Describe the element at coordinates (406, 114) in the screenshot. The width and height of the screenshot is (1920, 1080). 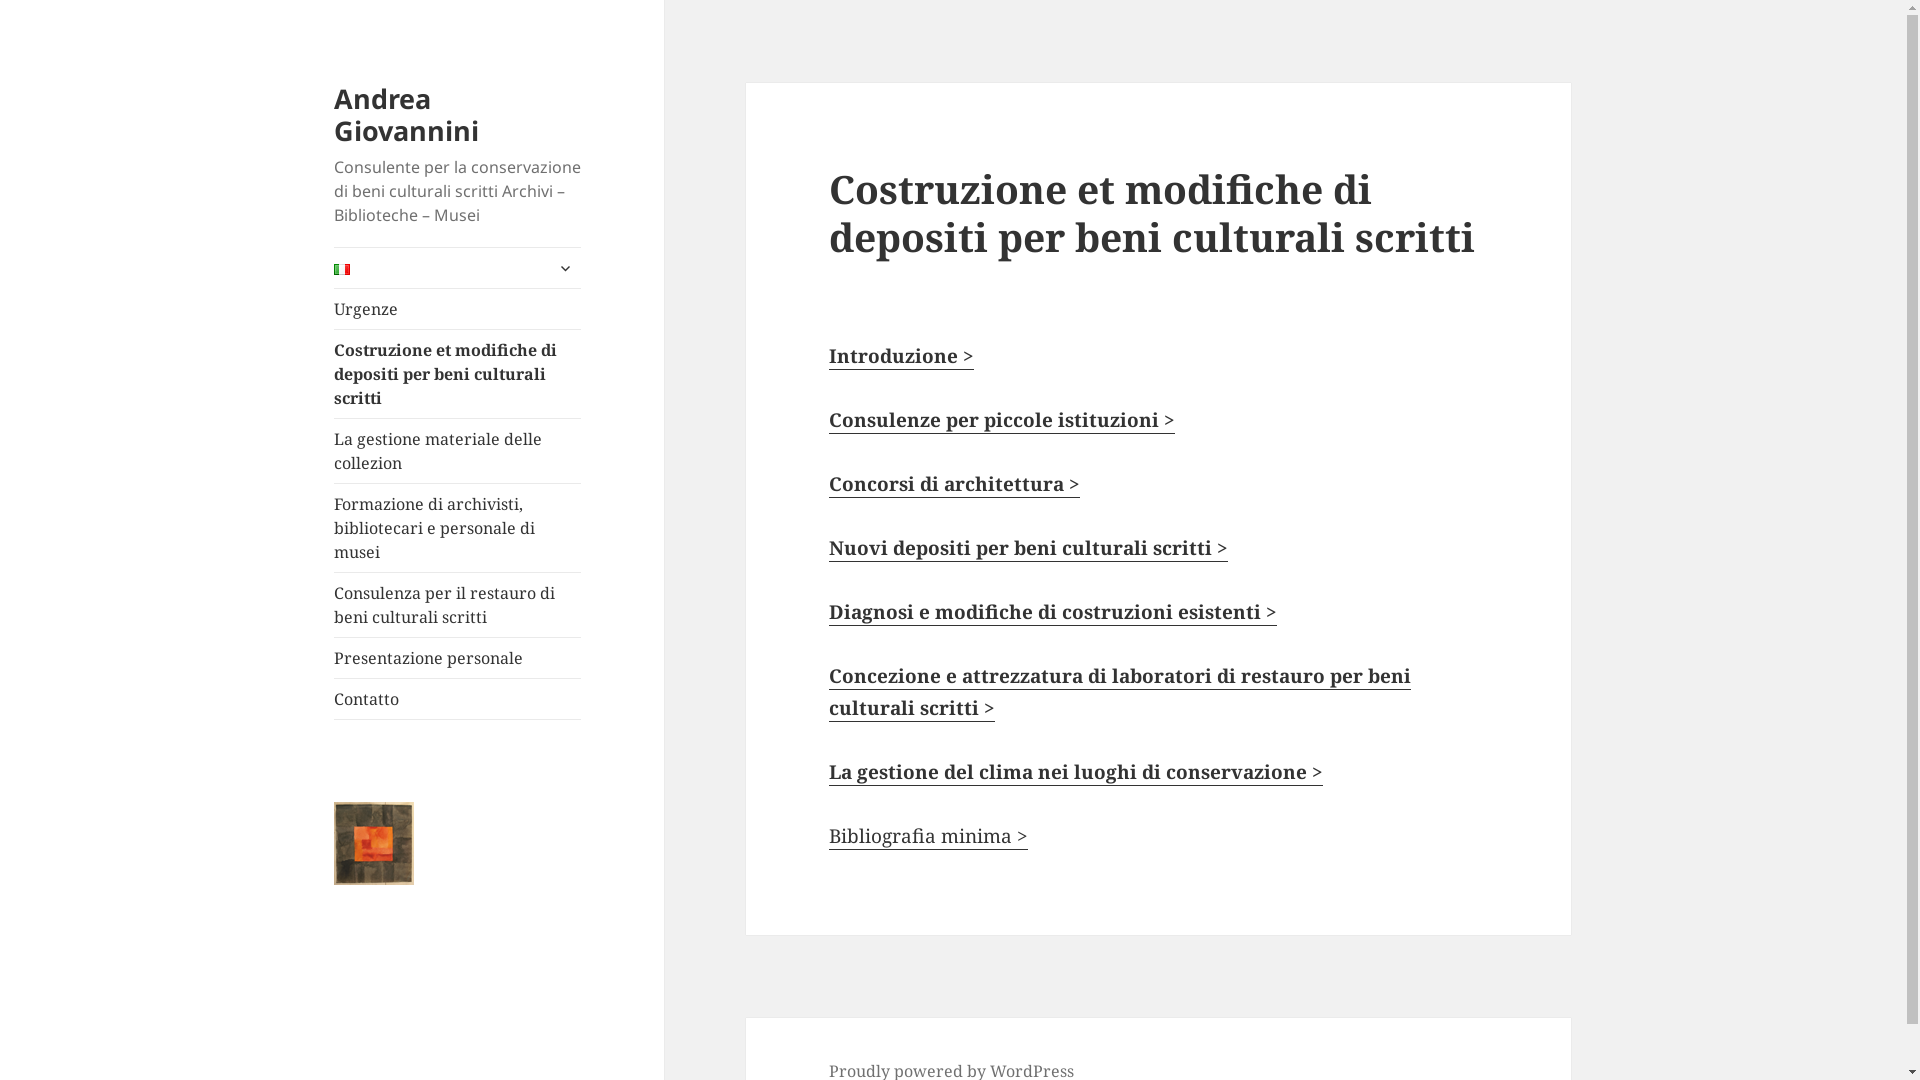
I see `Andrea Giovannini` at that location.